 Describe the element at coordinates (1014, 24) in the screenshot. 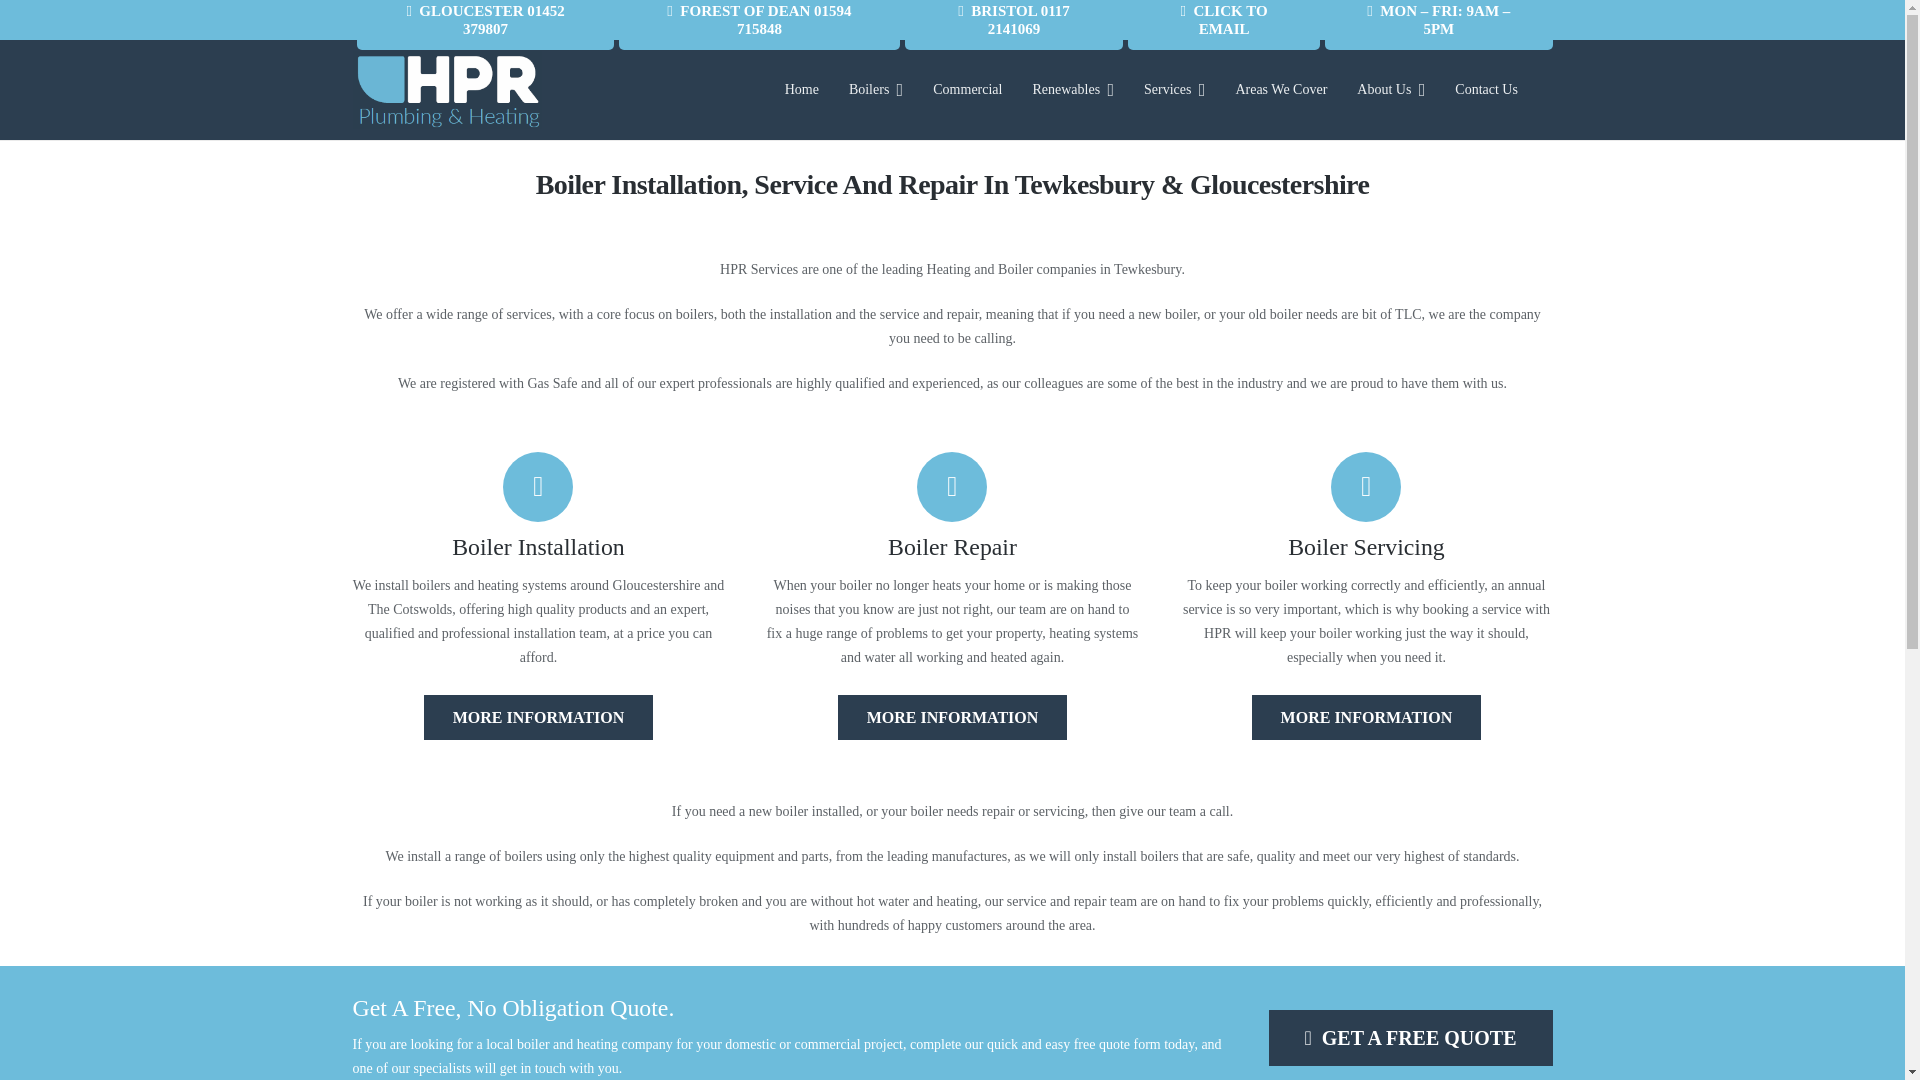

I see `BRISTOL 0117 2141069` at that location.